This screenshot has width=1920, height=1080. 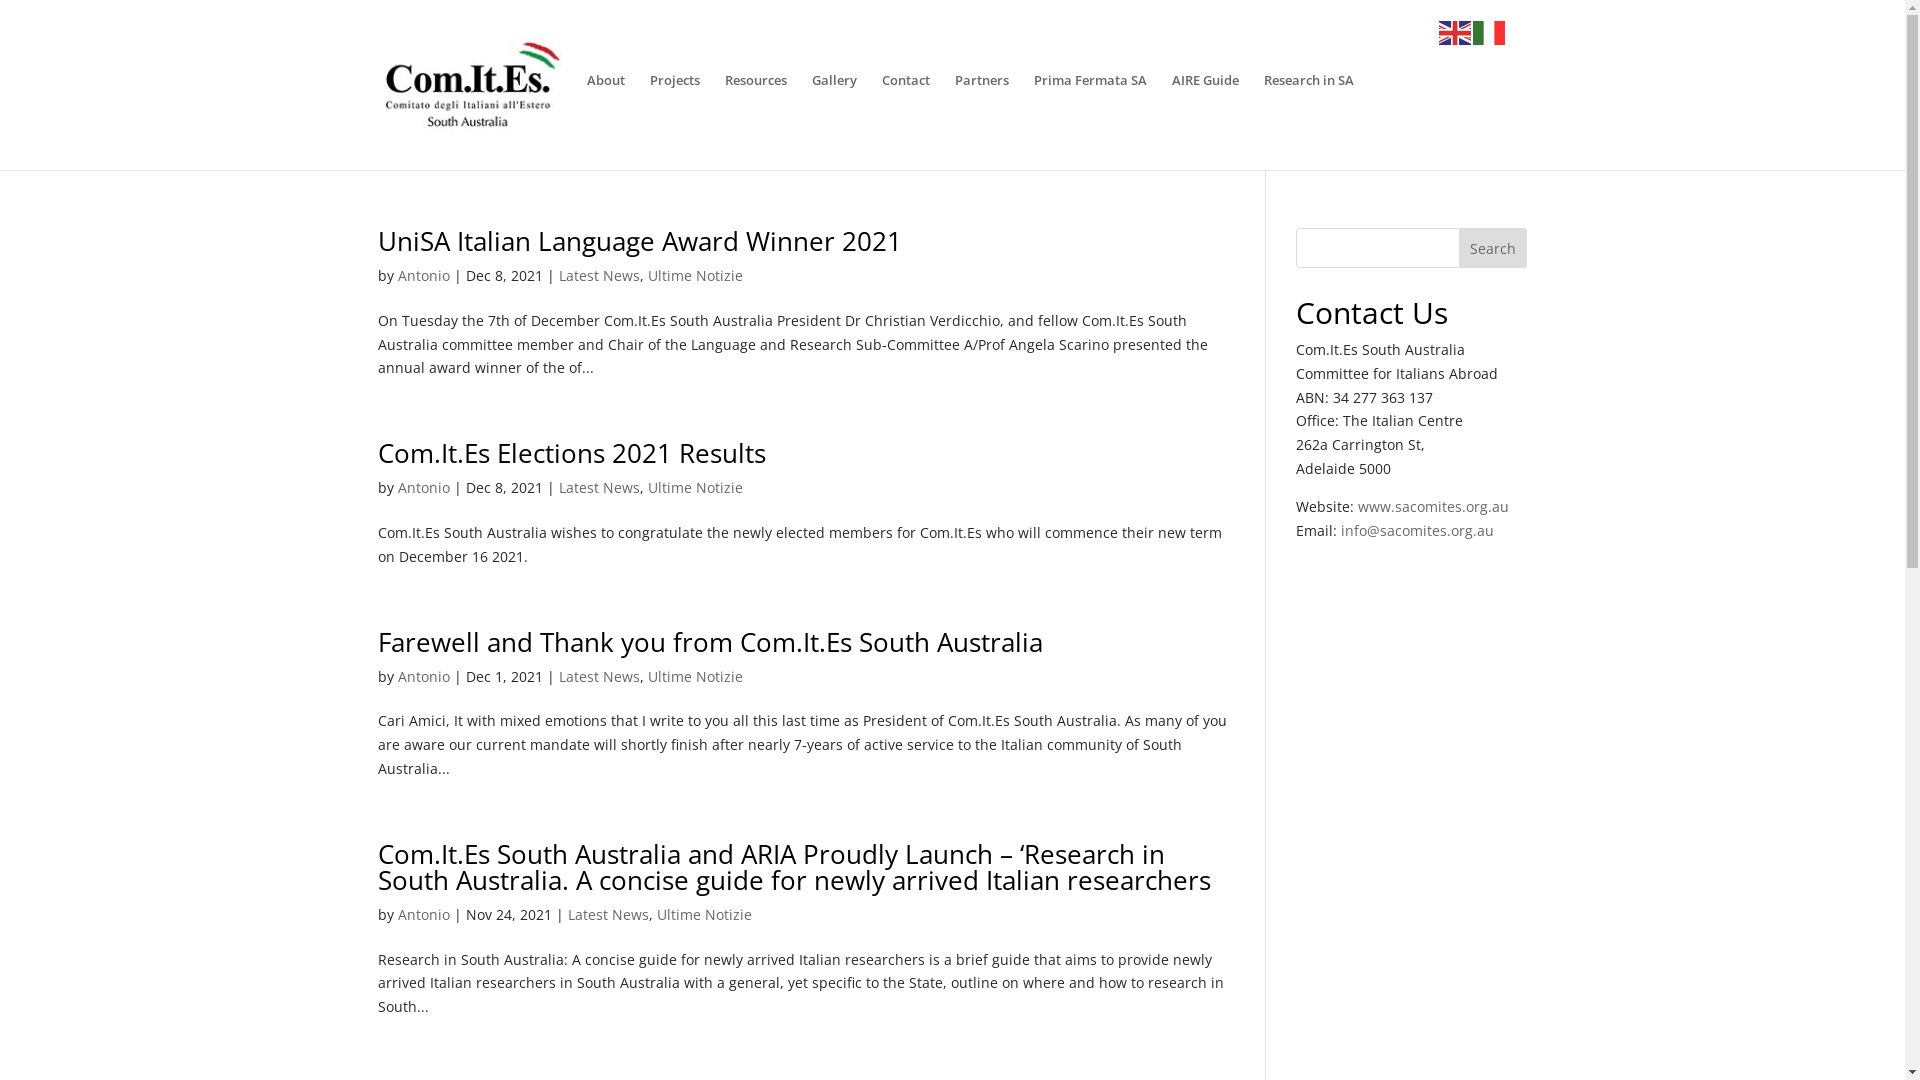 What do you see at coordinates (1493, 248) in the screenshot?
I see `Search` at bounding box center [1493, 248].